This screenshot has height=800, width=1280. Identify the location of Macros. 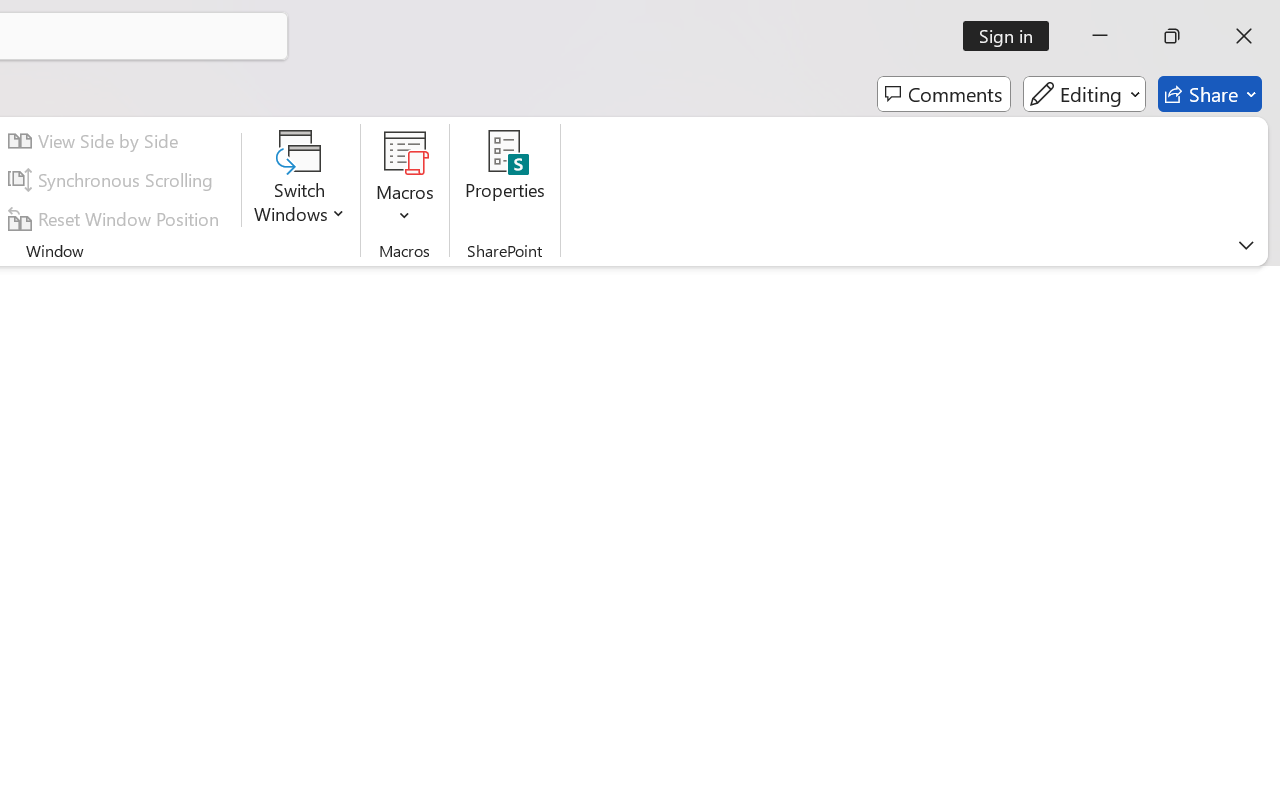
(404, 180).